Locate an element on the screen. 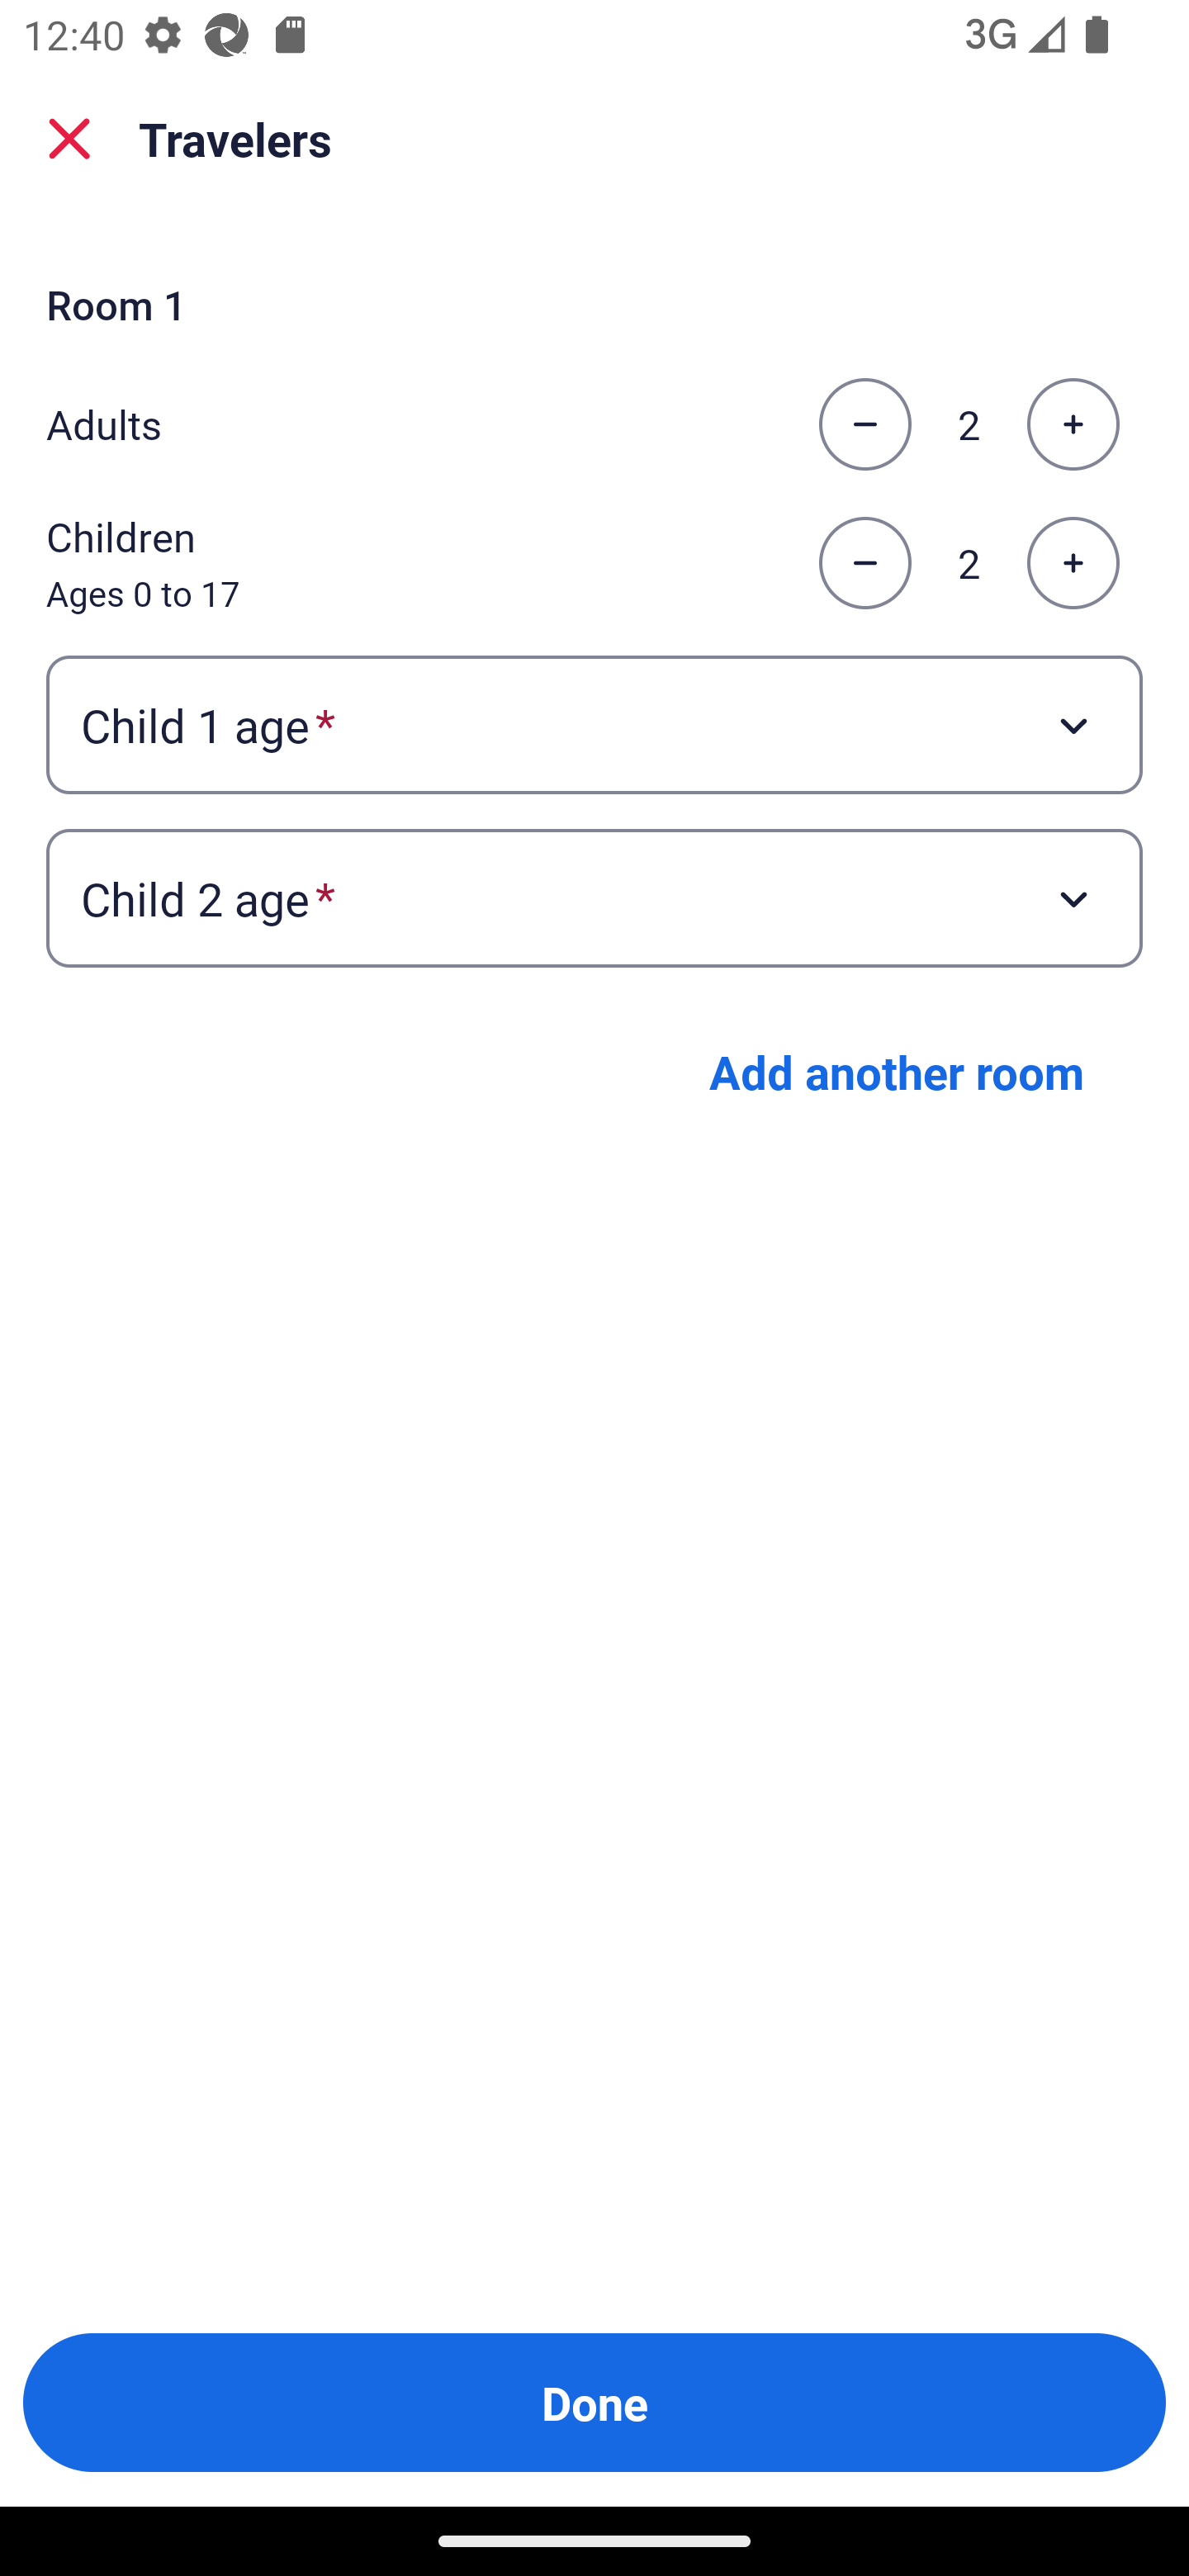  Child 2 age required Button is located at coordinates (594, 898).